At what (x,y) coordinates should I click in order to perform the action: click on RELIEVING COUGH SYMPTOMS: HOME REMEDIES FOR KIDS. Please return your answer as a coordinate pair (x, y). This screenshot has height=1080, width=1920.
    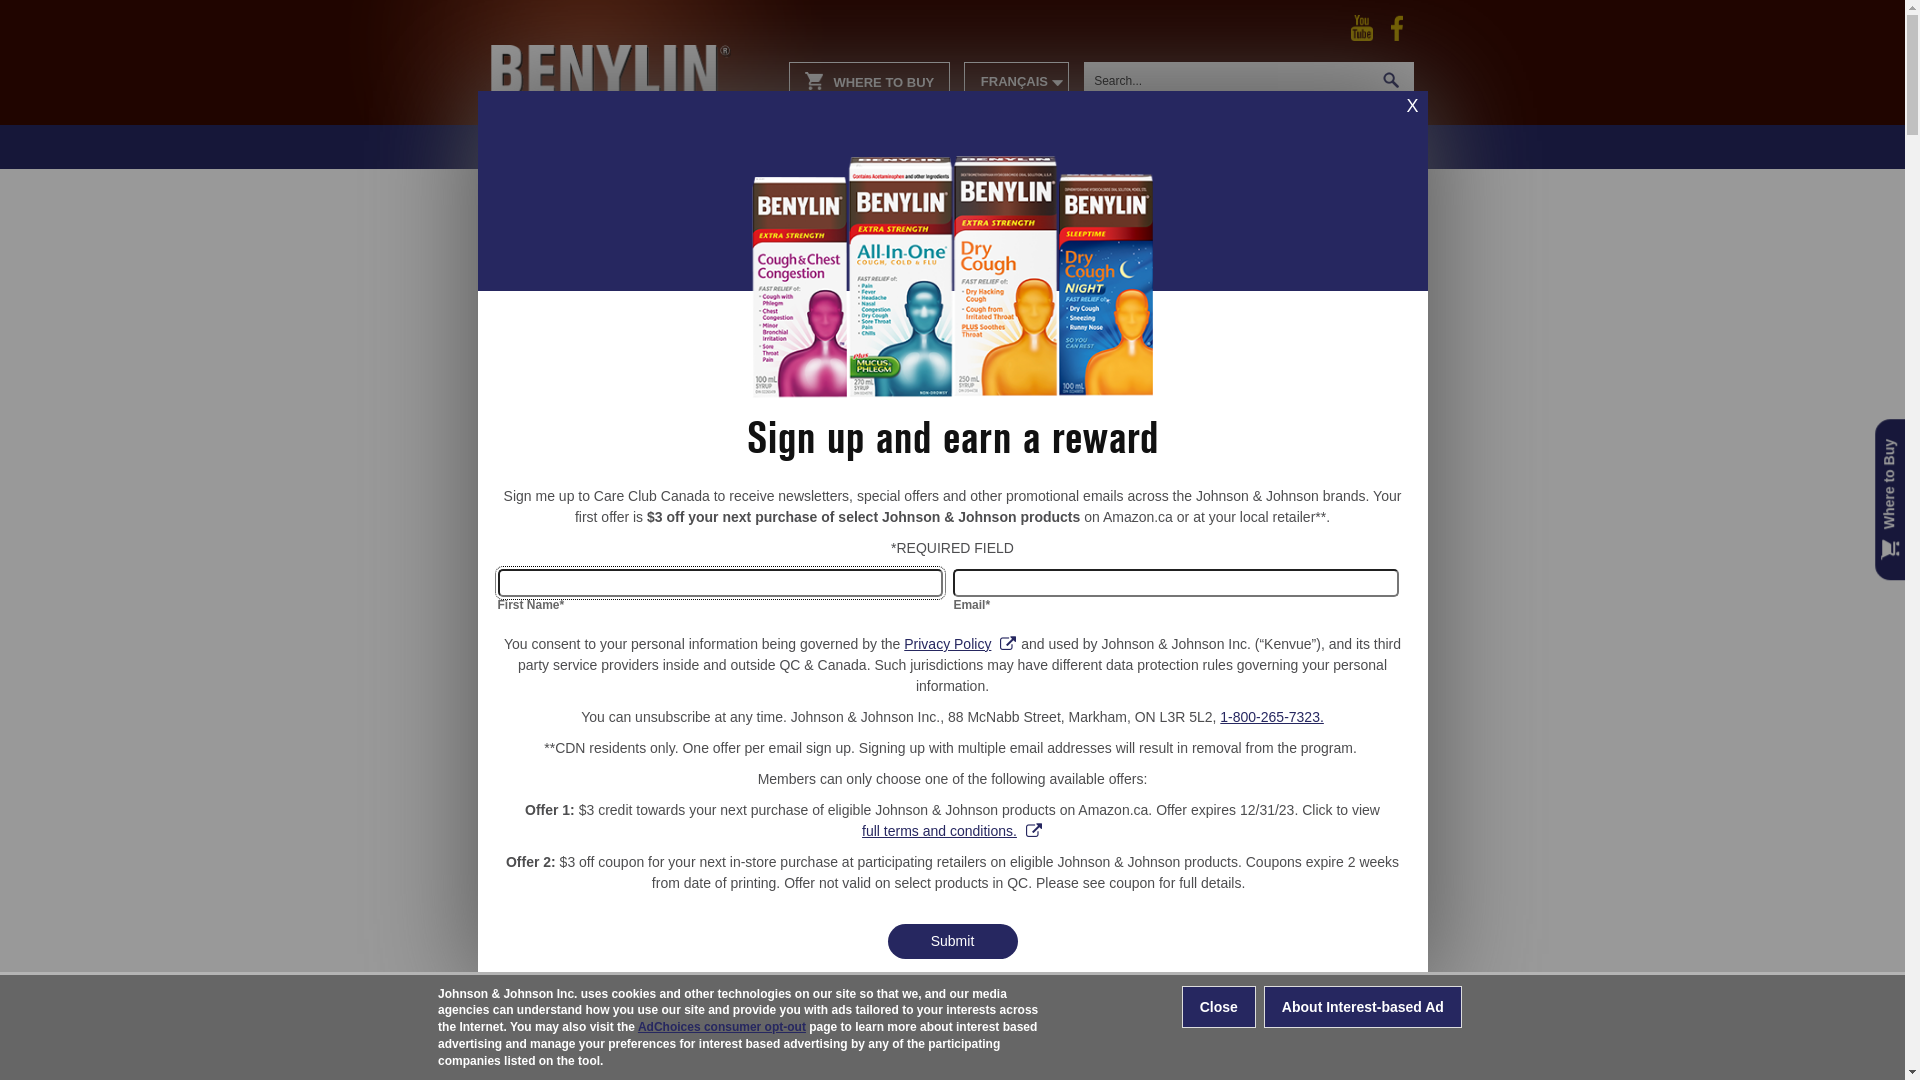
    Looking at the image, I should click on (1300, 428).